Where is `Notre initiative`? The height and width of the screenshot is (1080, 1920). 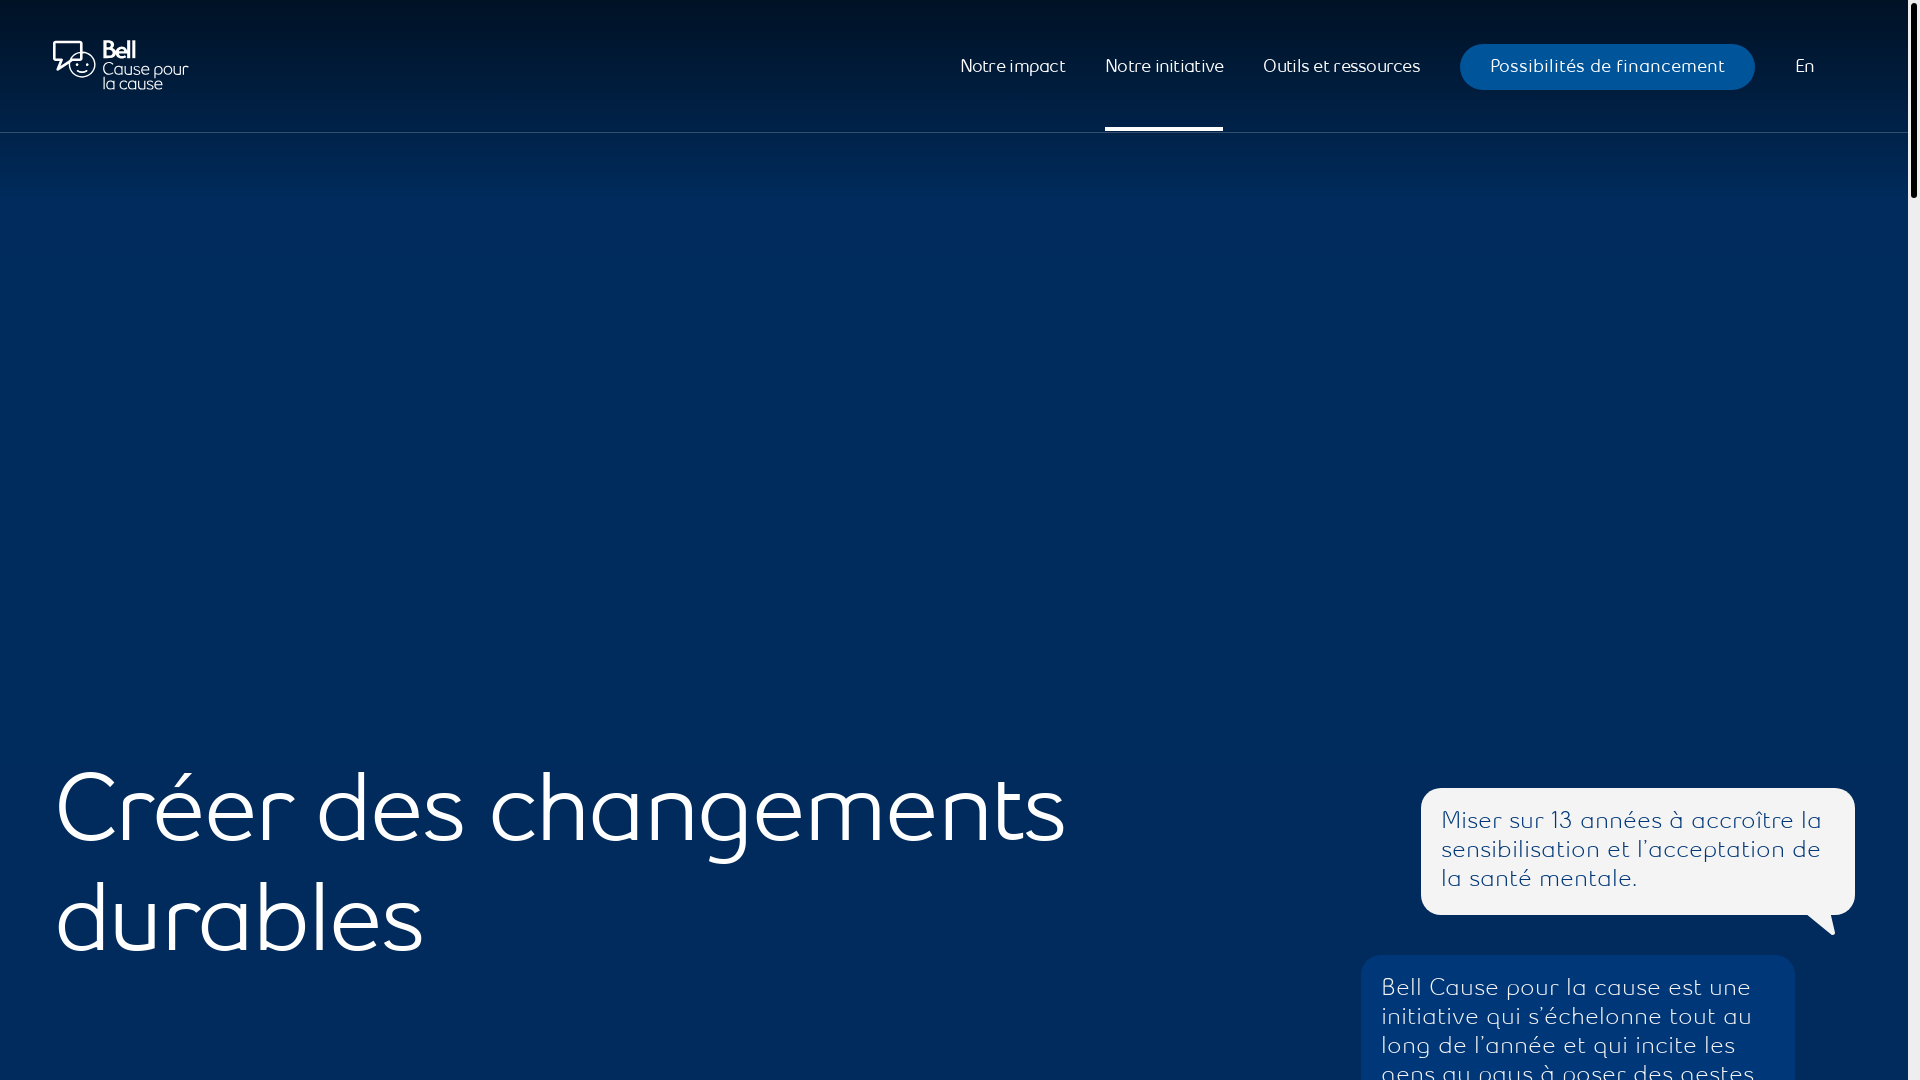 Notre initiative is located at coordinates (1164, 67).